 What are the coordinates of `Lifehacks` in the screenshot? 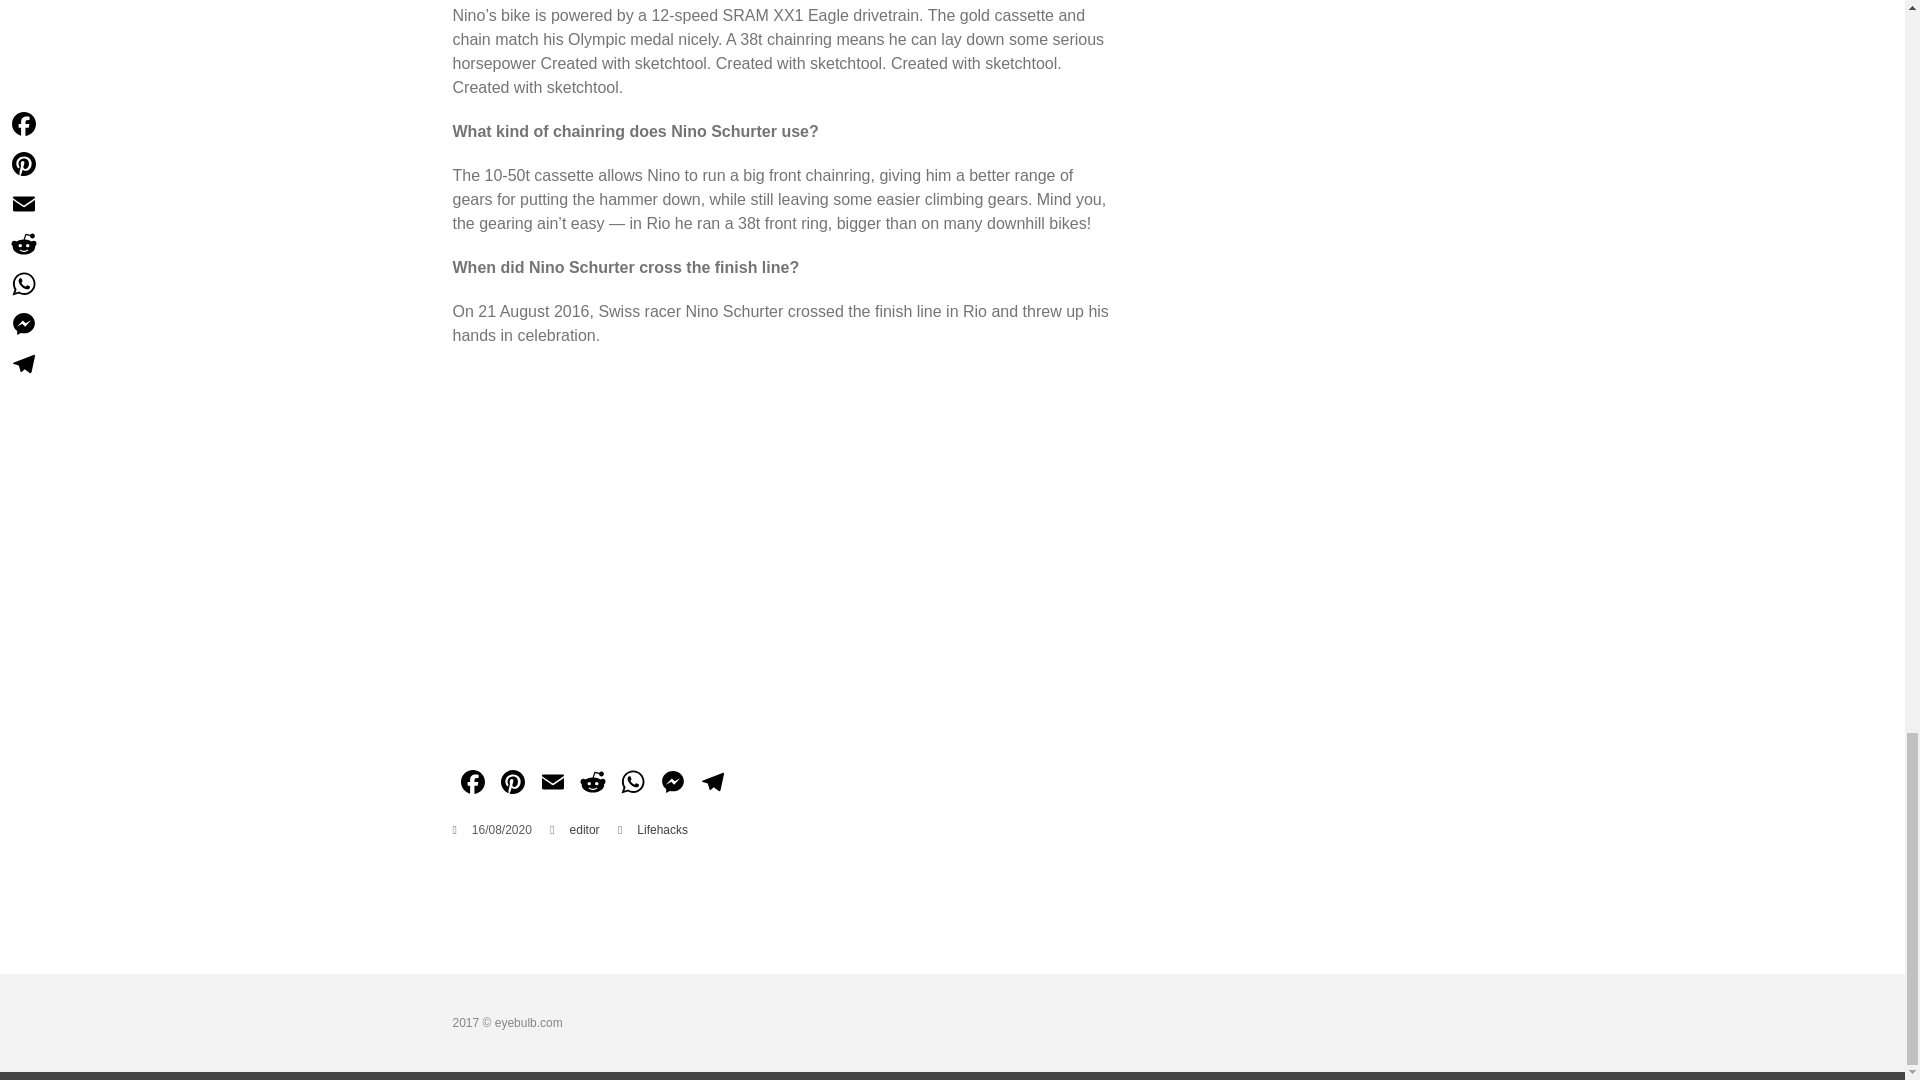 It's located at (662, 830).